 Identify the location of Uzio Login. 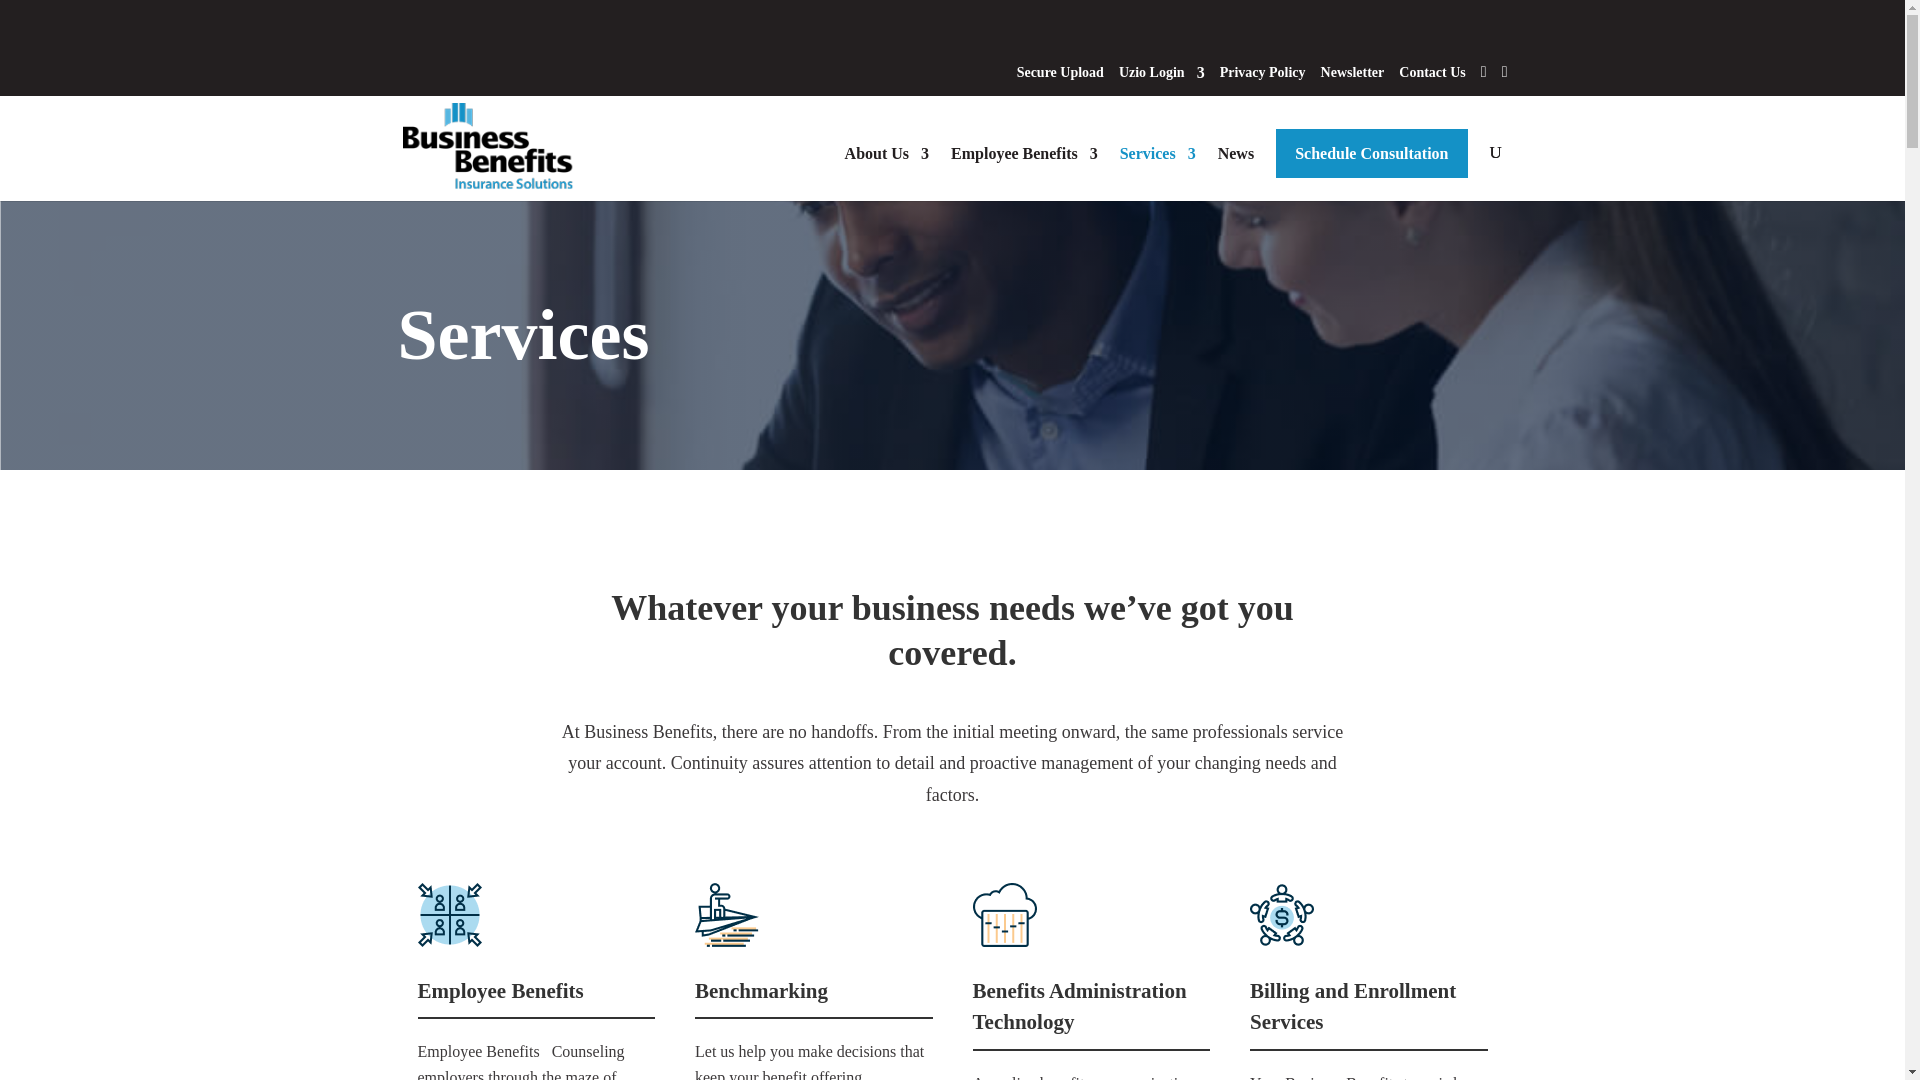
(1162, 78).